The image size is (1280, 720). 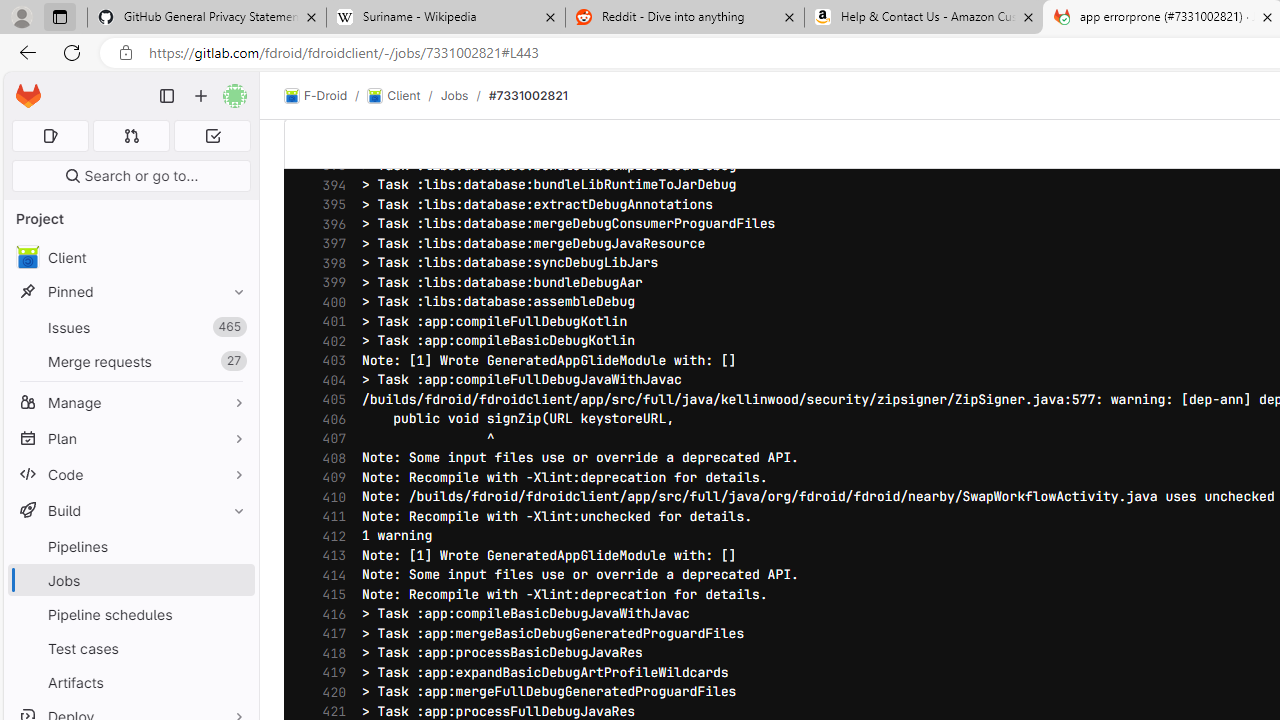 What do you see at coordinates (329, 652) in the screenshot?
I see `418` at bounding box center [329, 652].